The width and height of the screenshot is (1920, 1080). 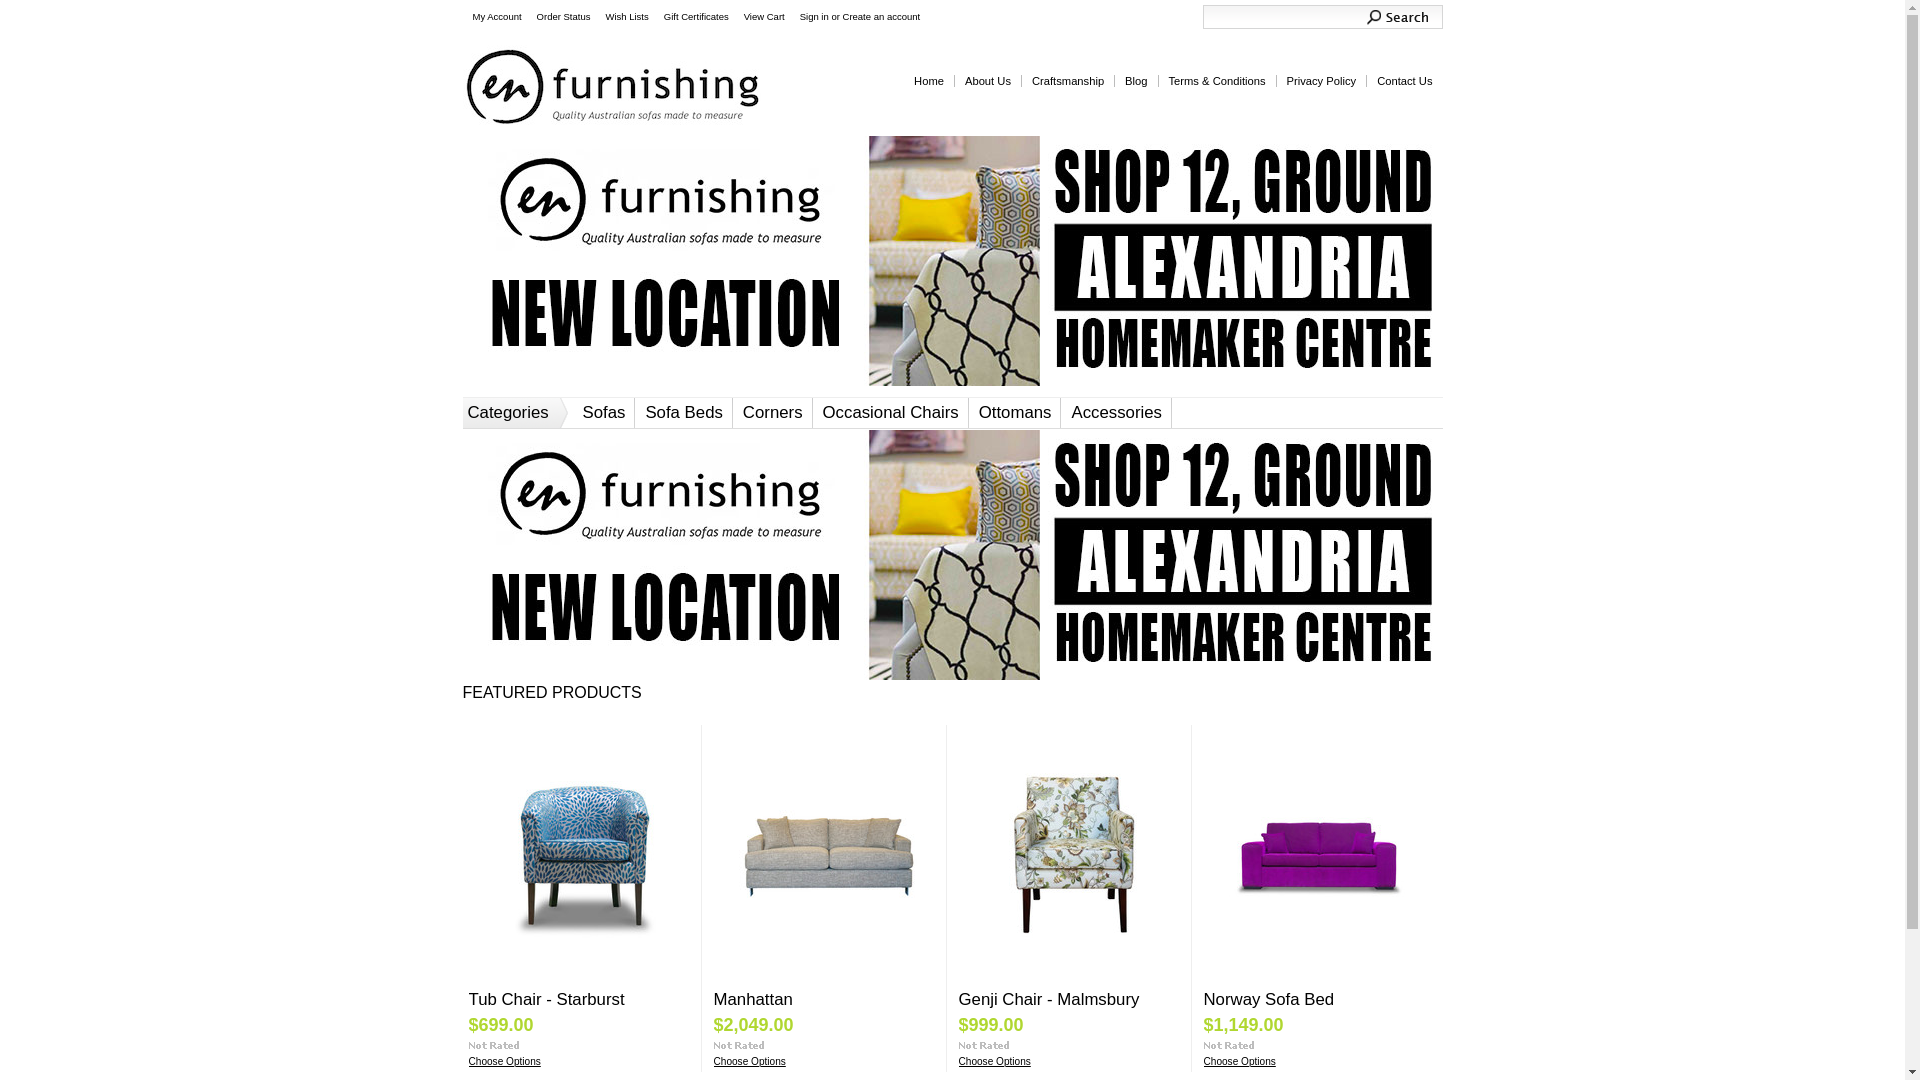 I want to click on Wish Lists, so click(x=624, y=16).